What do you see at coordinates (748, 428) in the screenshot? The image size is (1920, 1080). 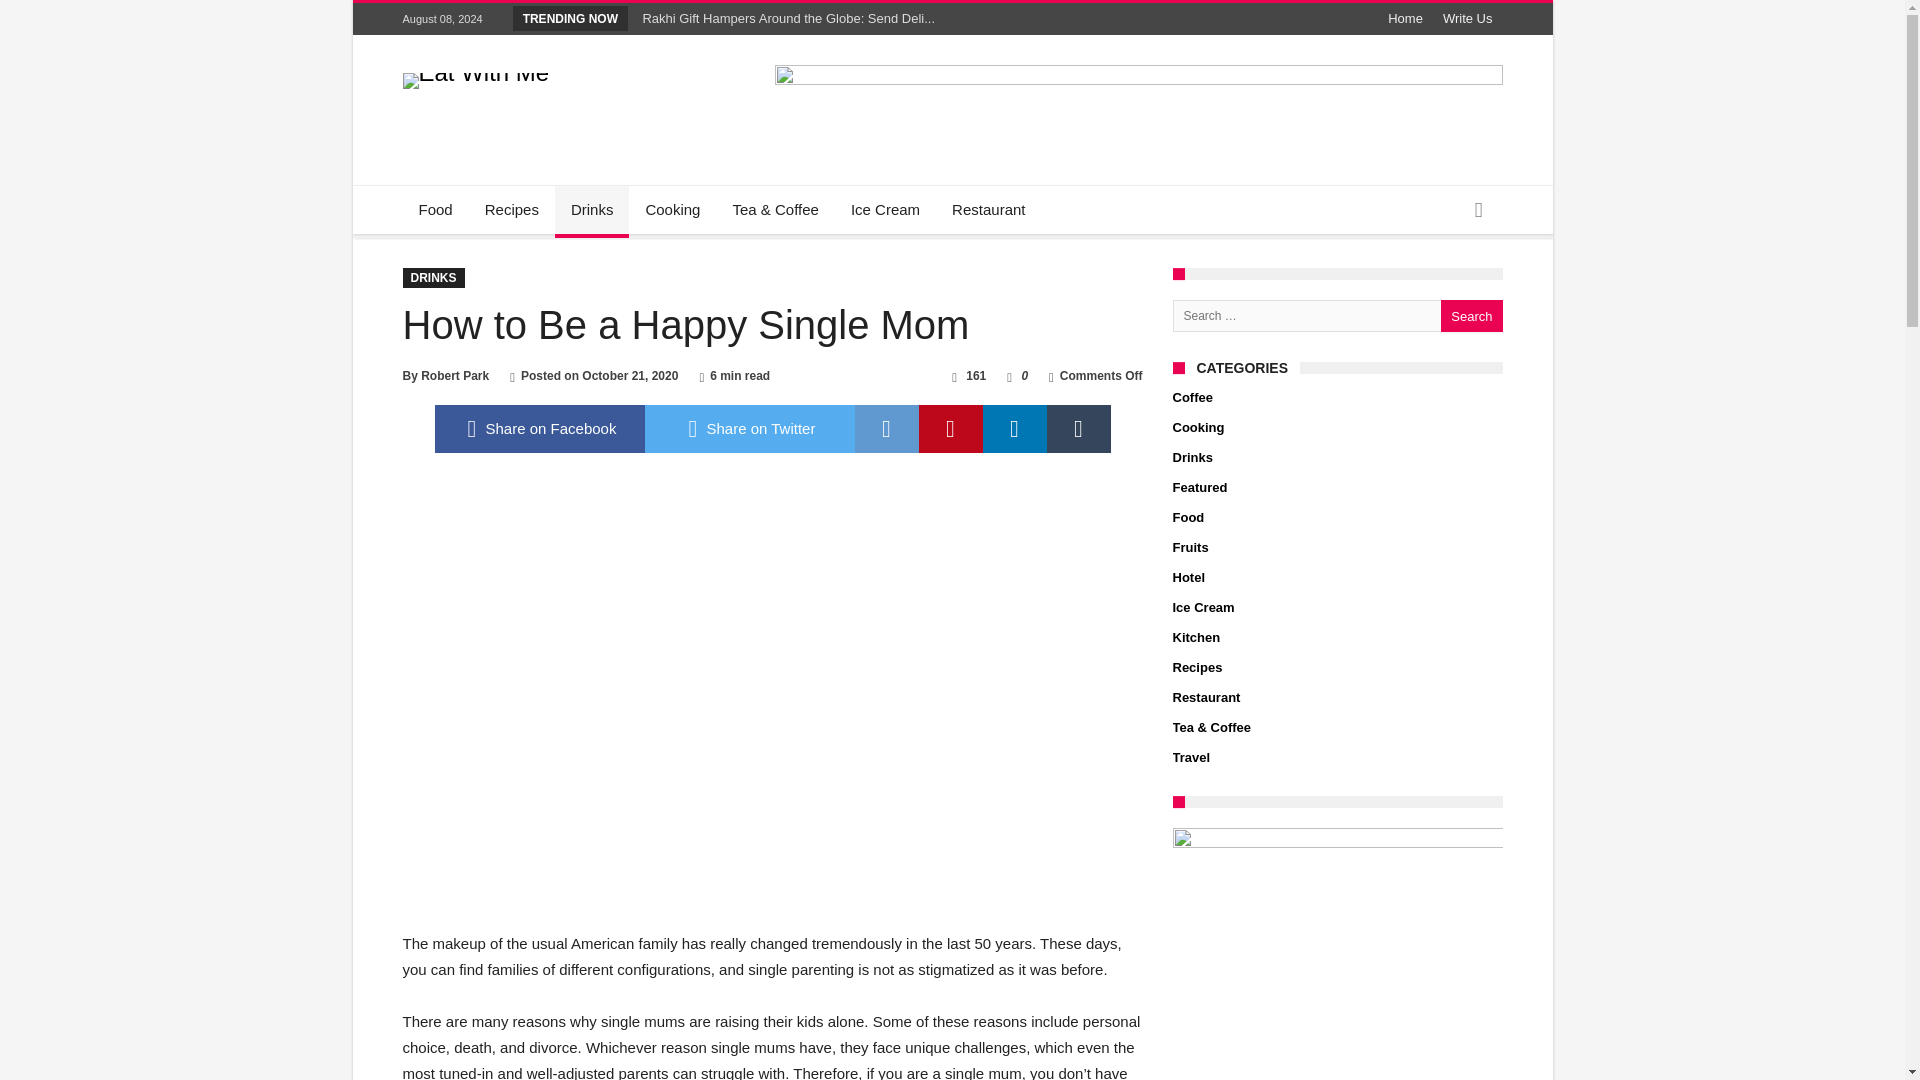 I see `twitter` at bounding box center [748, 428].